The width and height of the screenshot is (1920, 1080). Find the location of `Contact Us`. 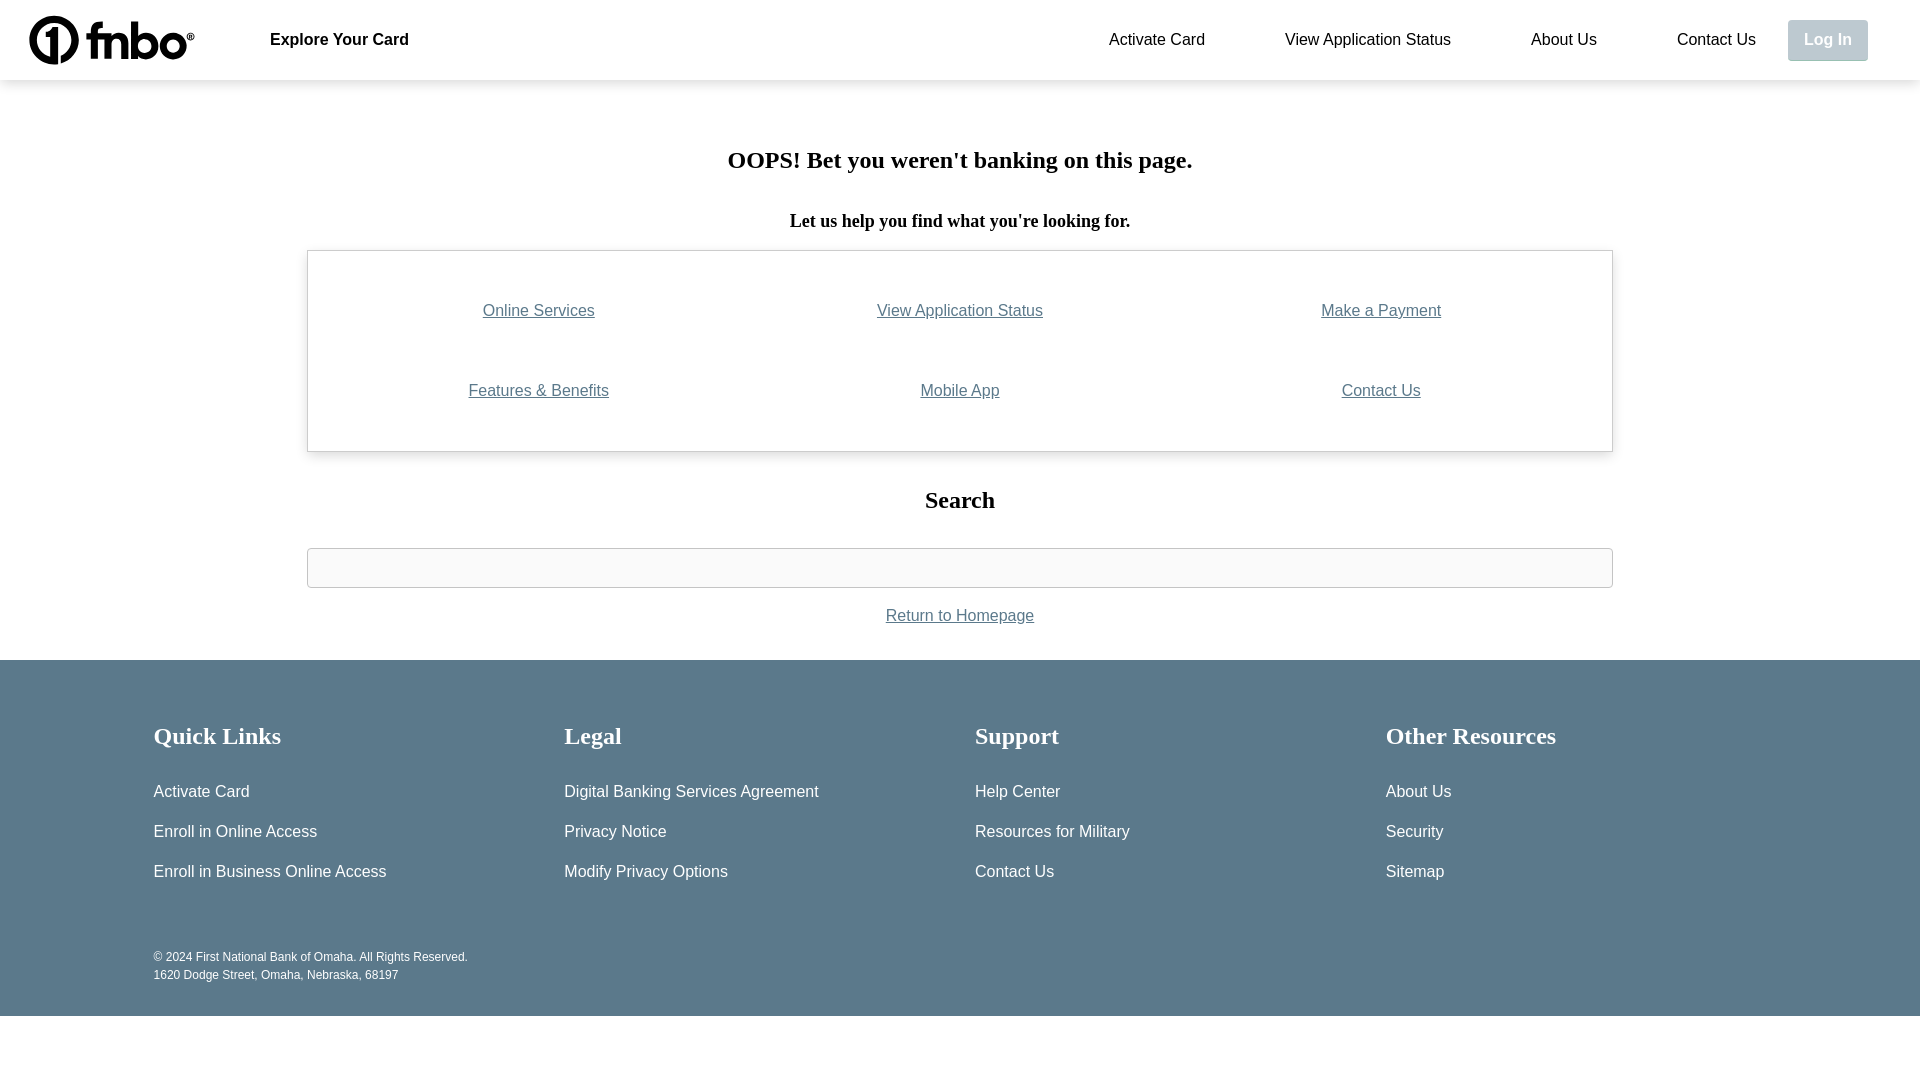

Contact Us is located at coordinates (1716, 40).